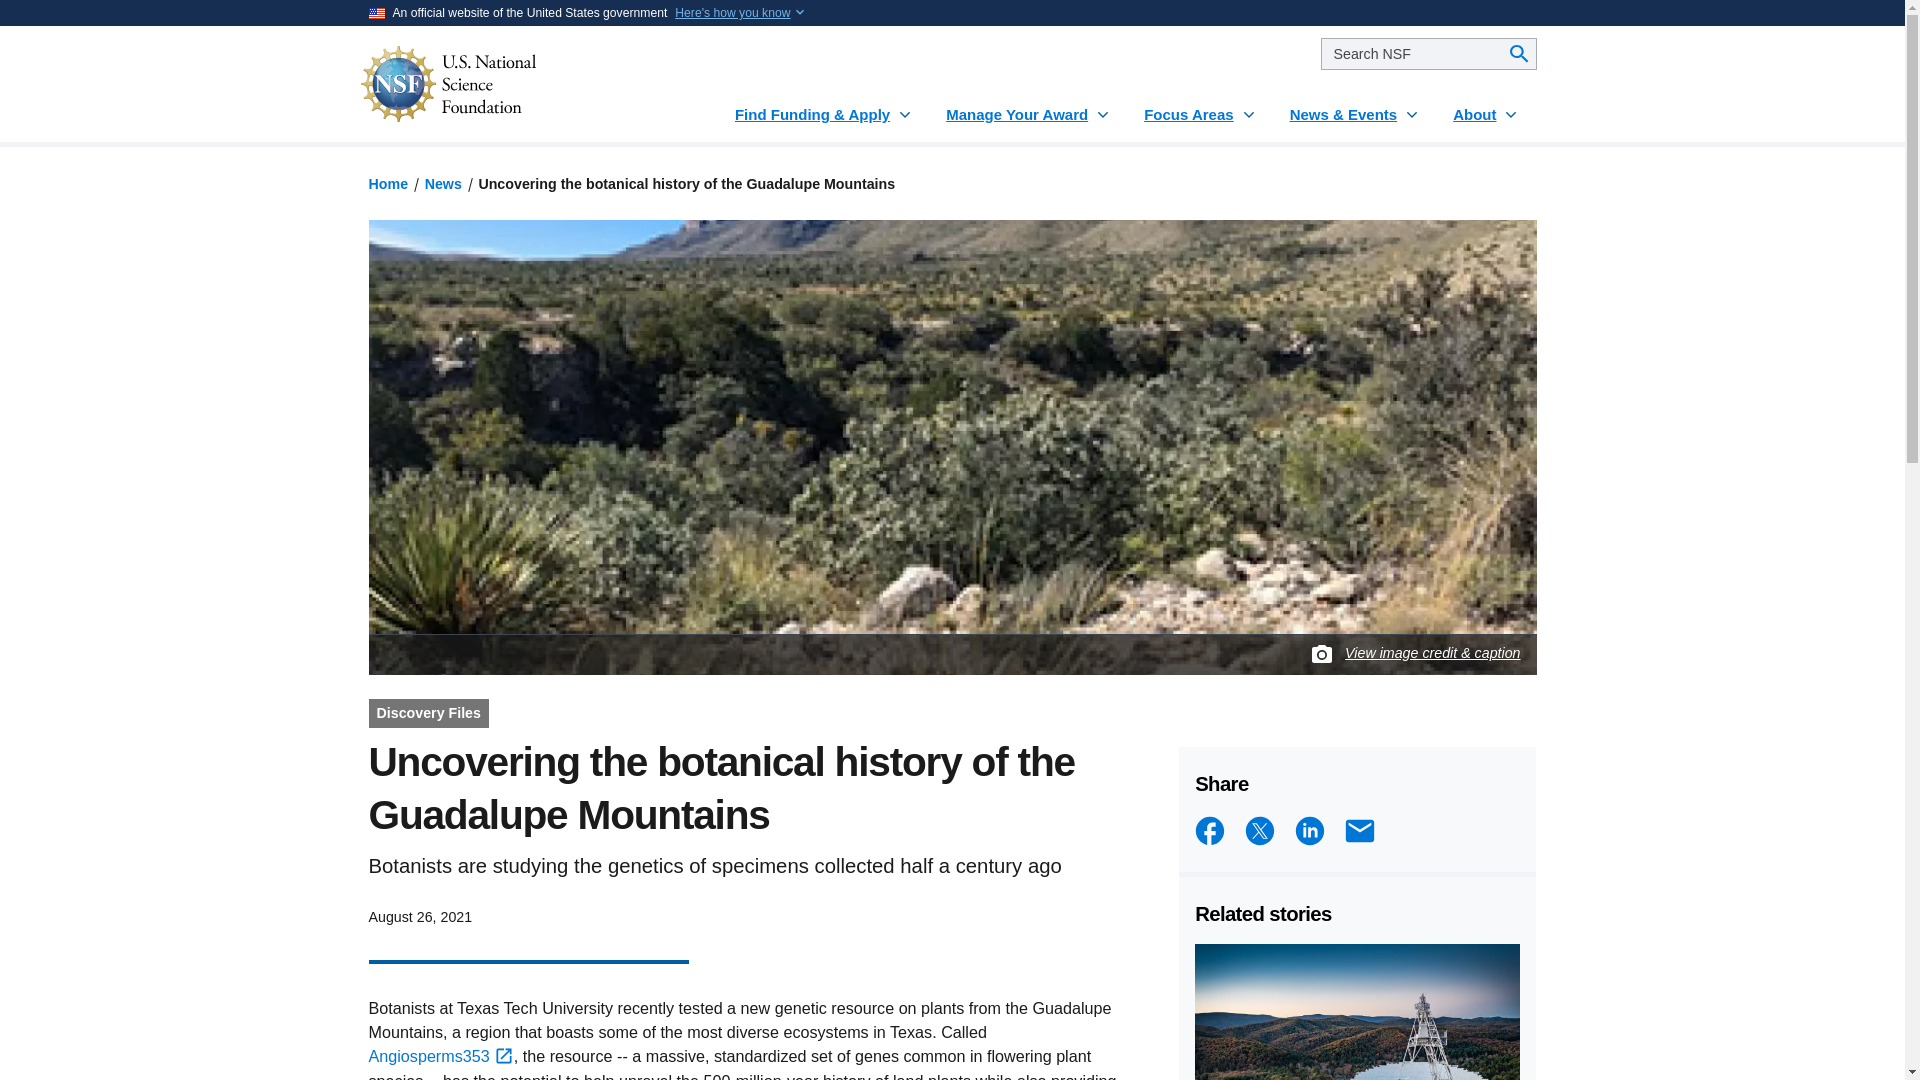  I want to click on Here's how you know, so click(732, 12).